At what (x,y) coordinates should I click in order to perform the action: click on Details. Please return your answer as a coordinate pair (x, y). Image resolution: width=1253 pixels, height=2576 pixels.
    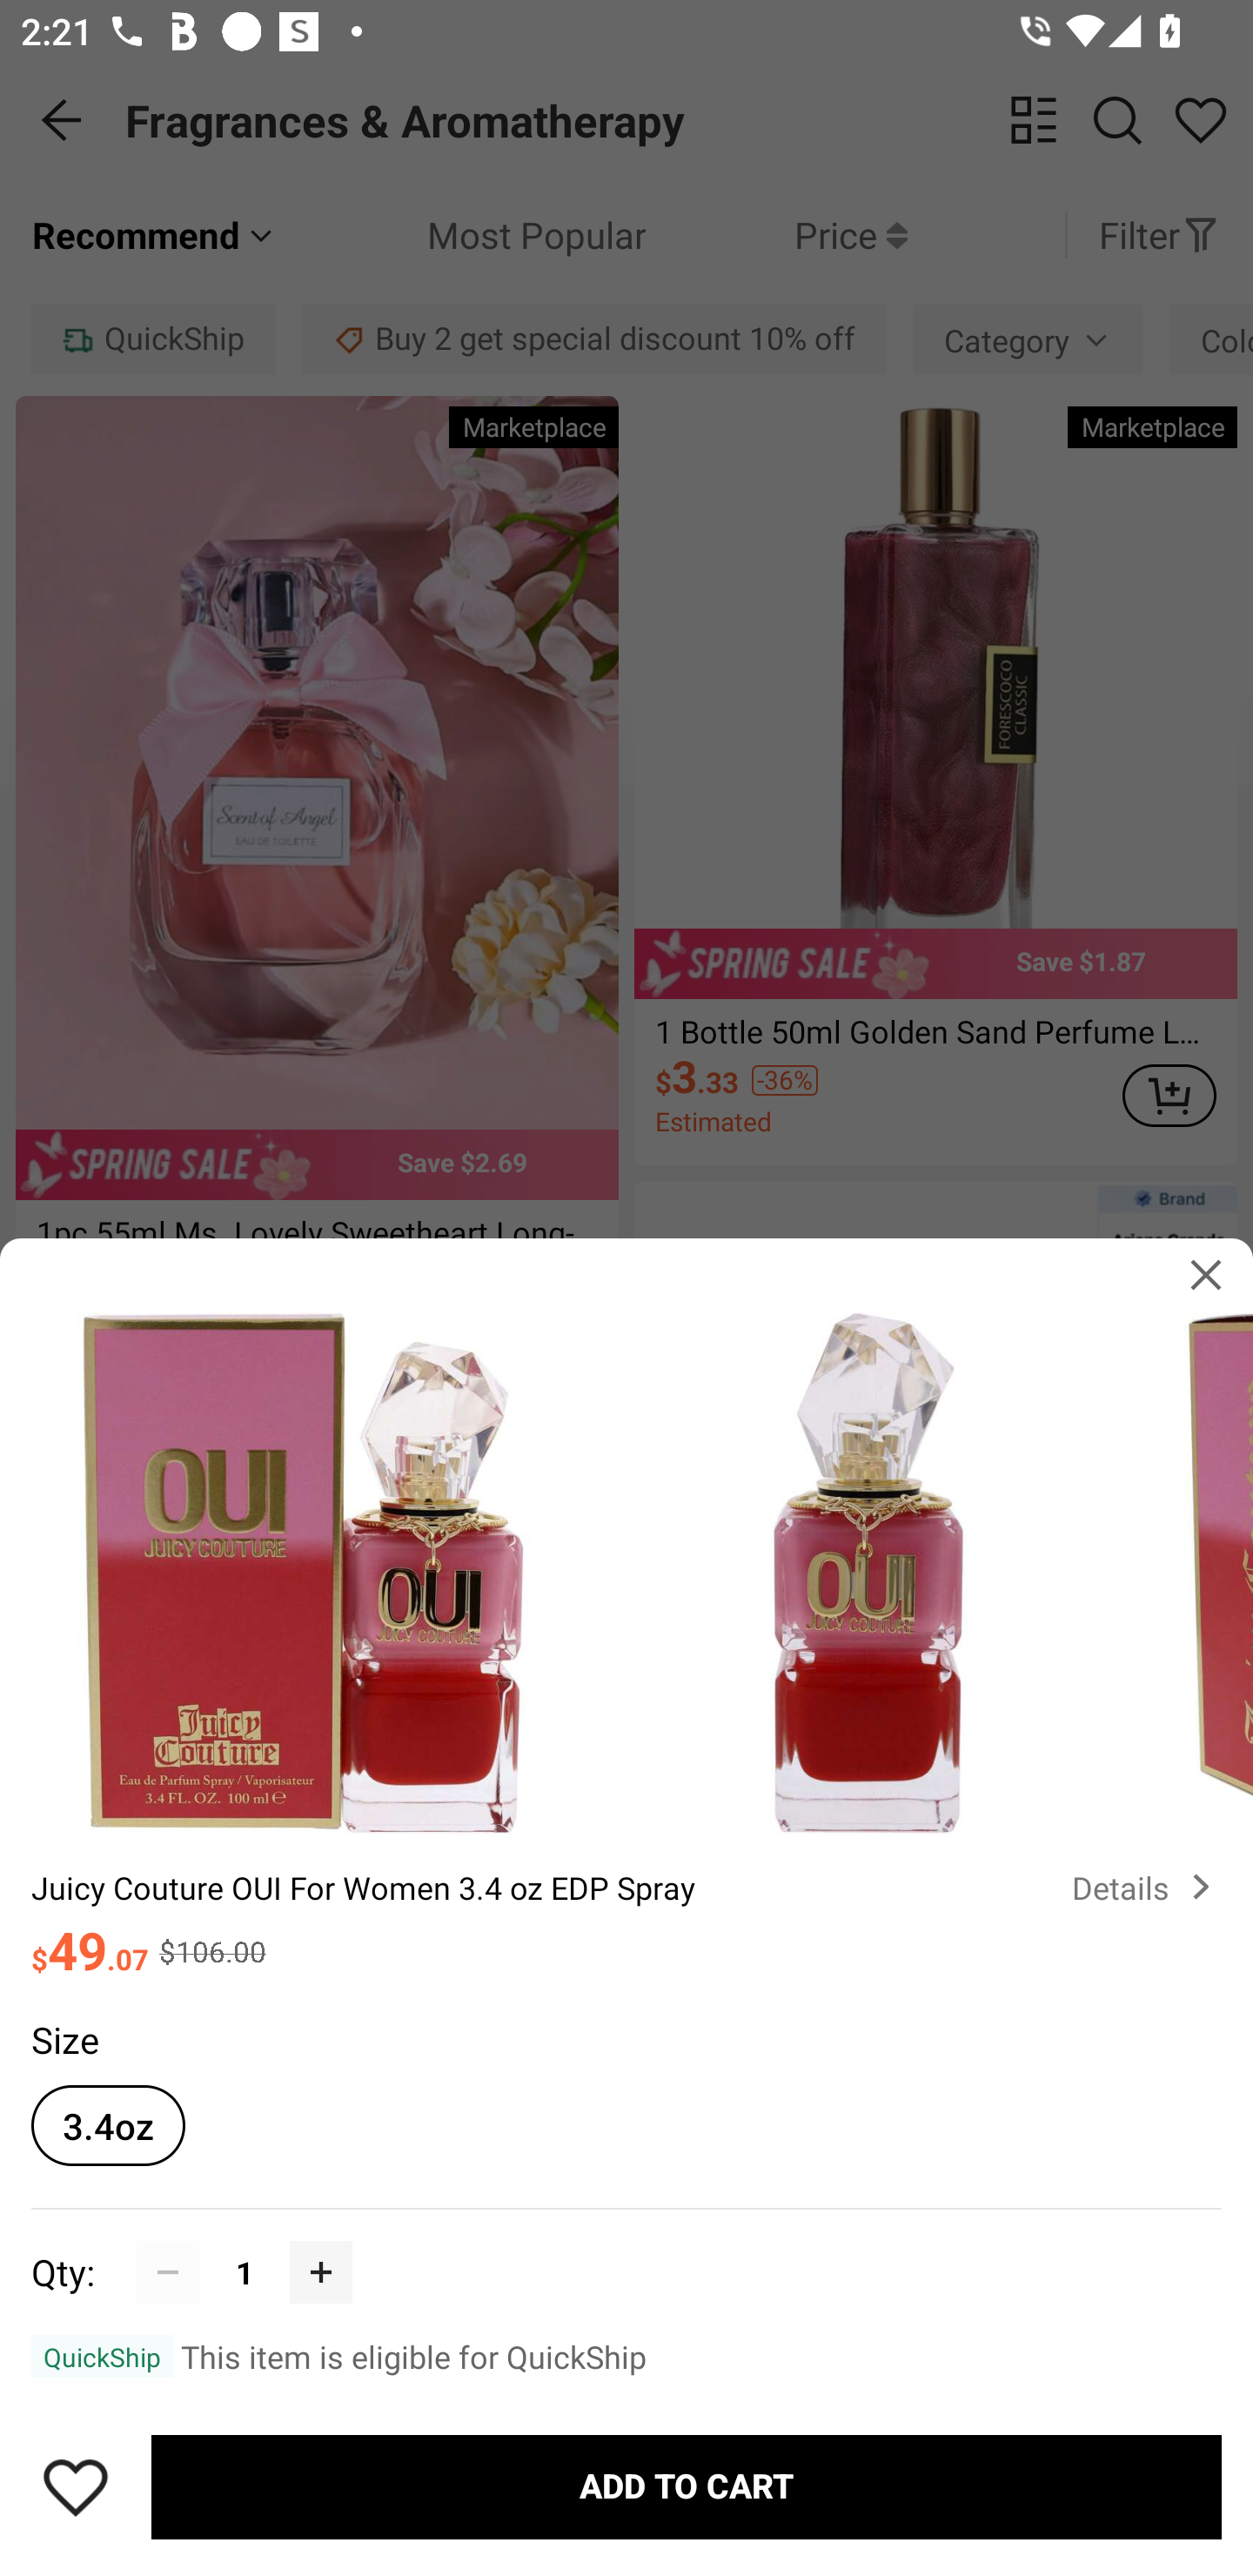
    Looking at the image, I should click on (1147, 1887).